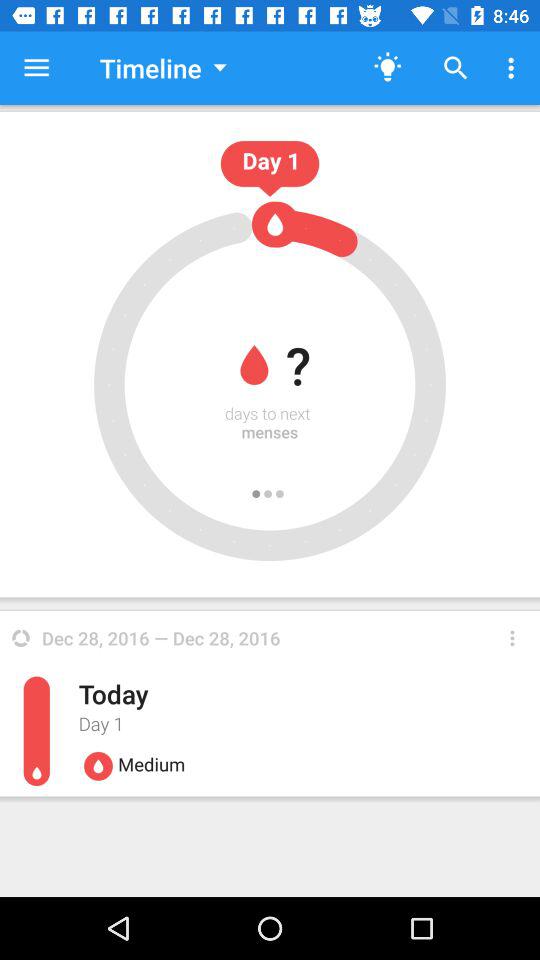 This screenshot has height=960, width=540. I want to click on show options, so click(512, 638).